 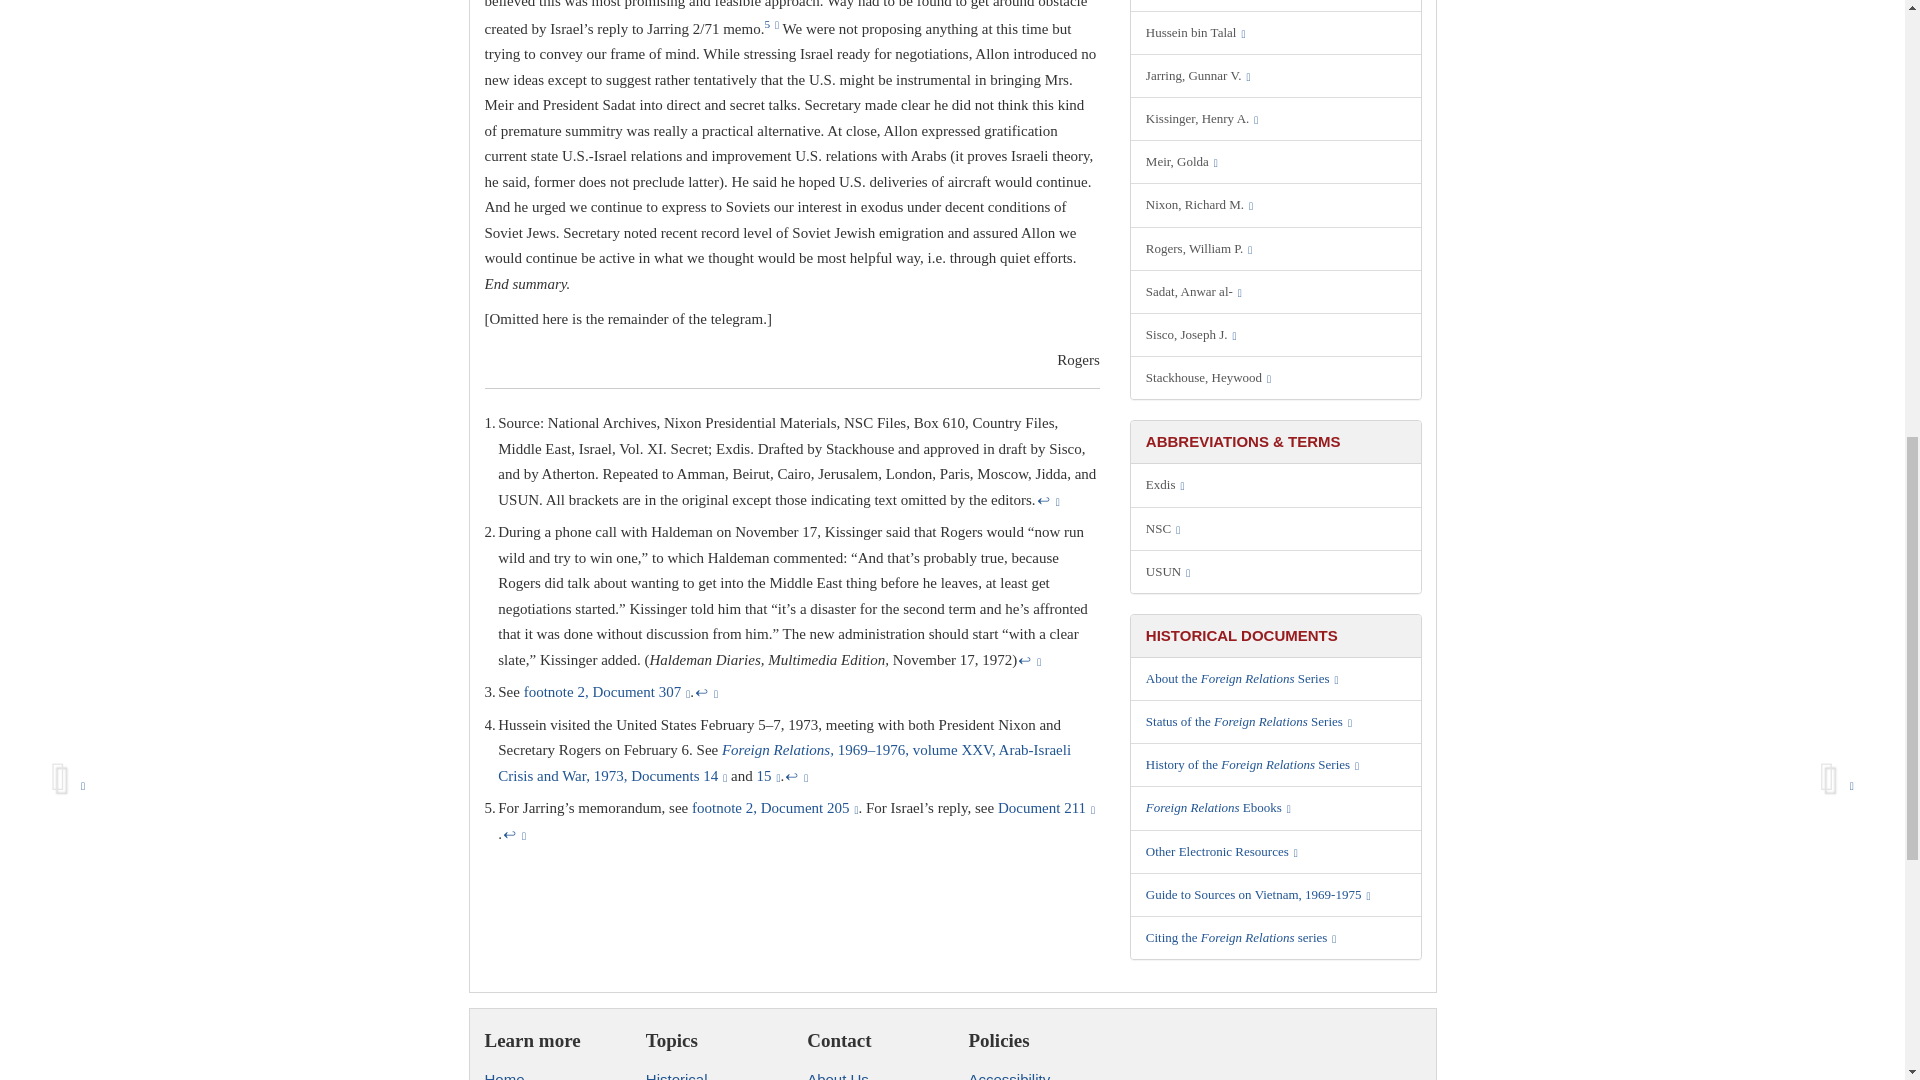 What do you see at coordinates (1276, 485) in the screenshot?
I see `Exclusive Distribution` at bounding box center [1276, 485].